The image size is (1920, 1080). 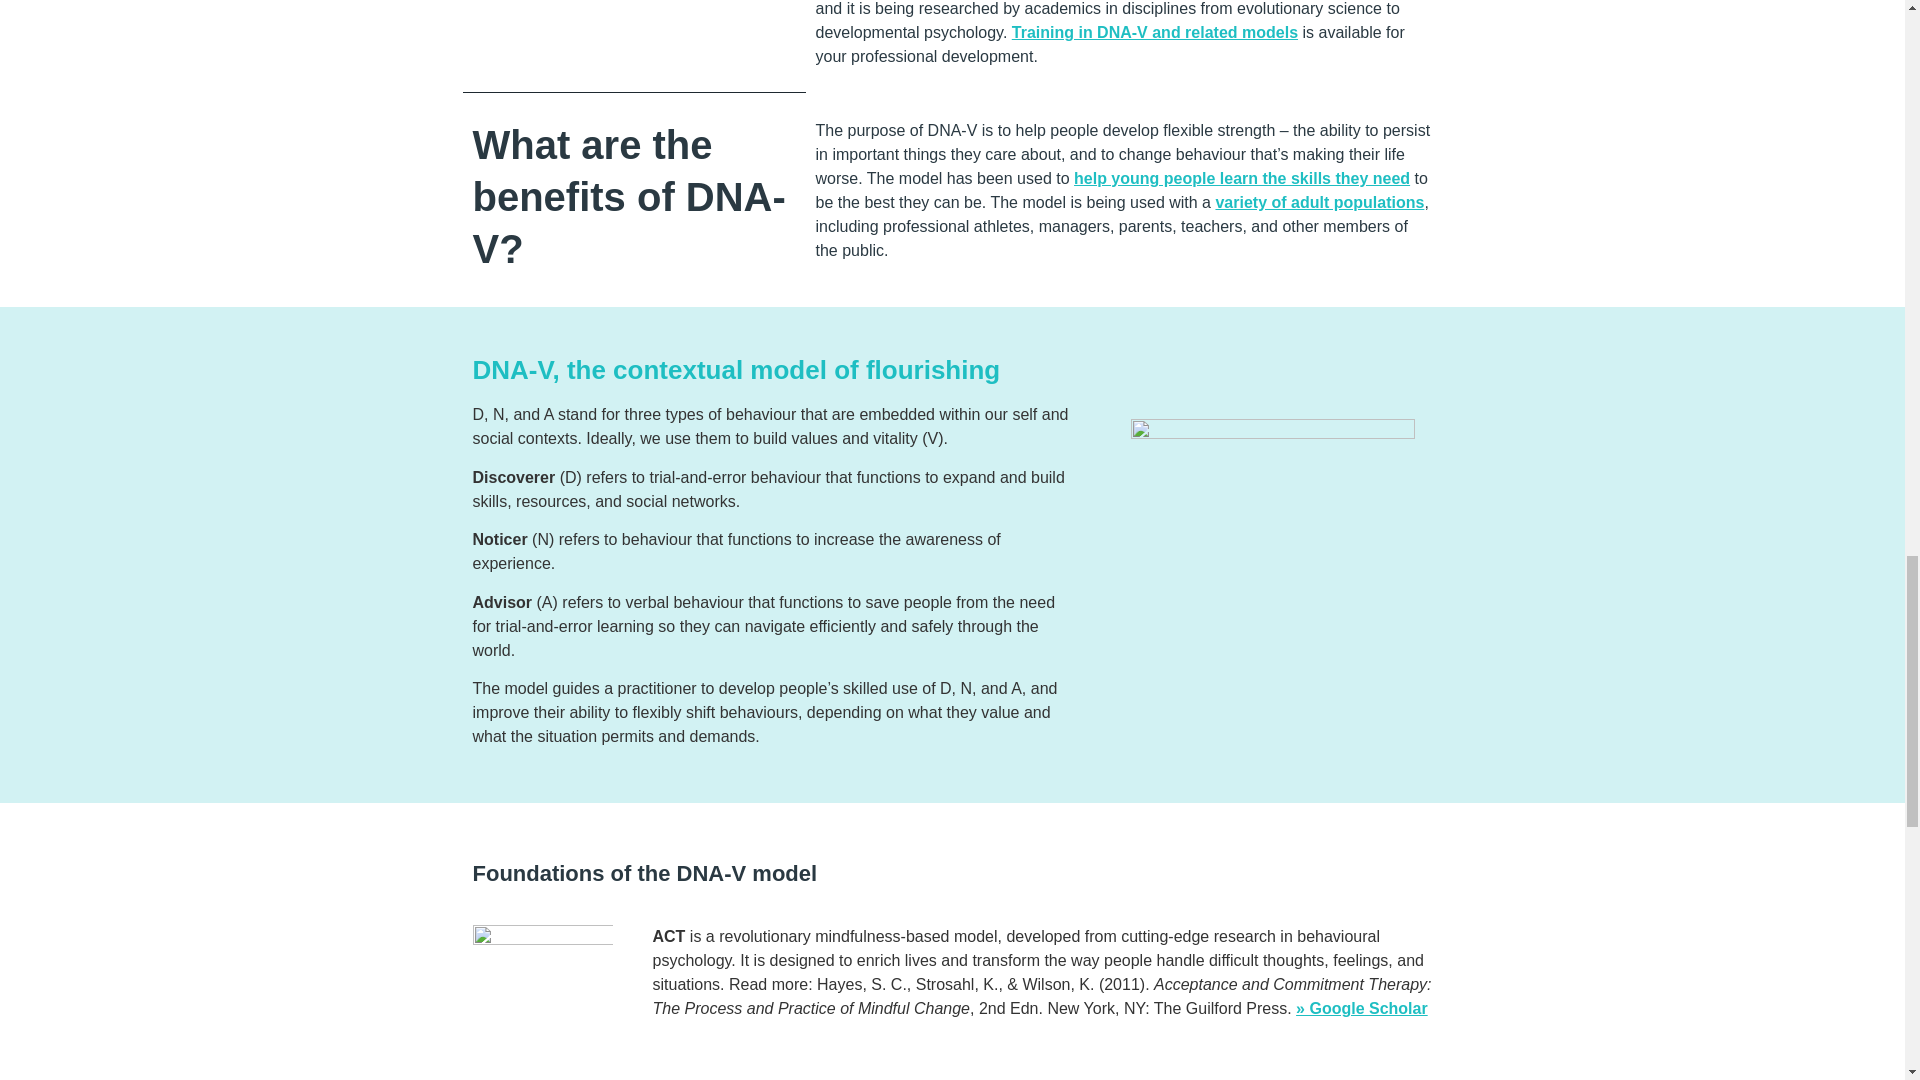 What do you see at coordinates (1154, 32) in the screenshot?
I see `Training in DNA-V and related models` at bounding box center [1154, 32].